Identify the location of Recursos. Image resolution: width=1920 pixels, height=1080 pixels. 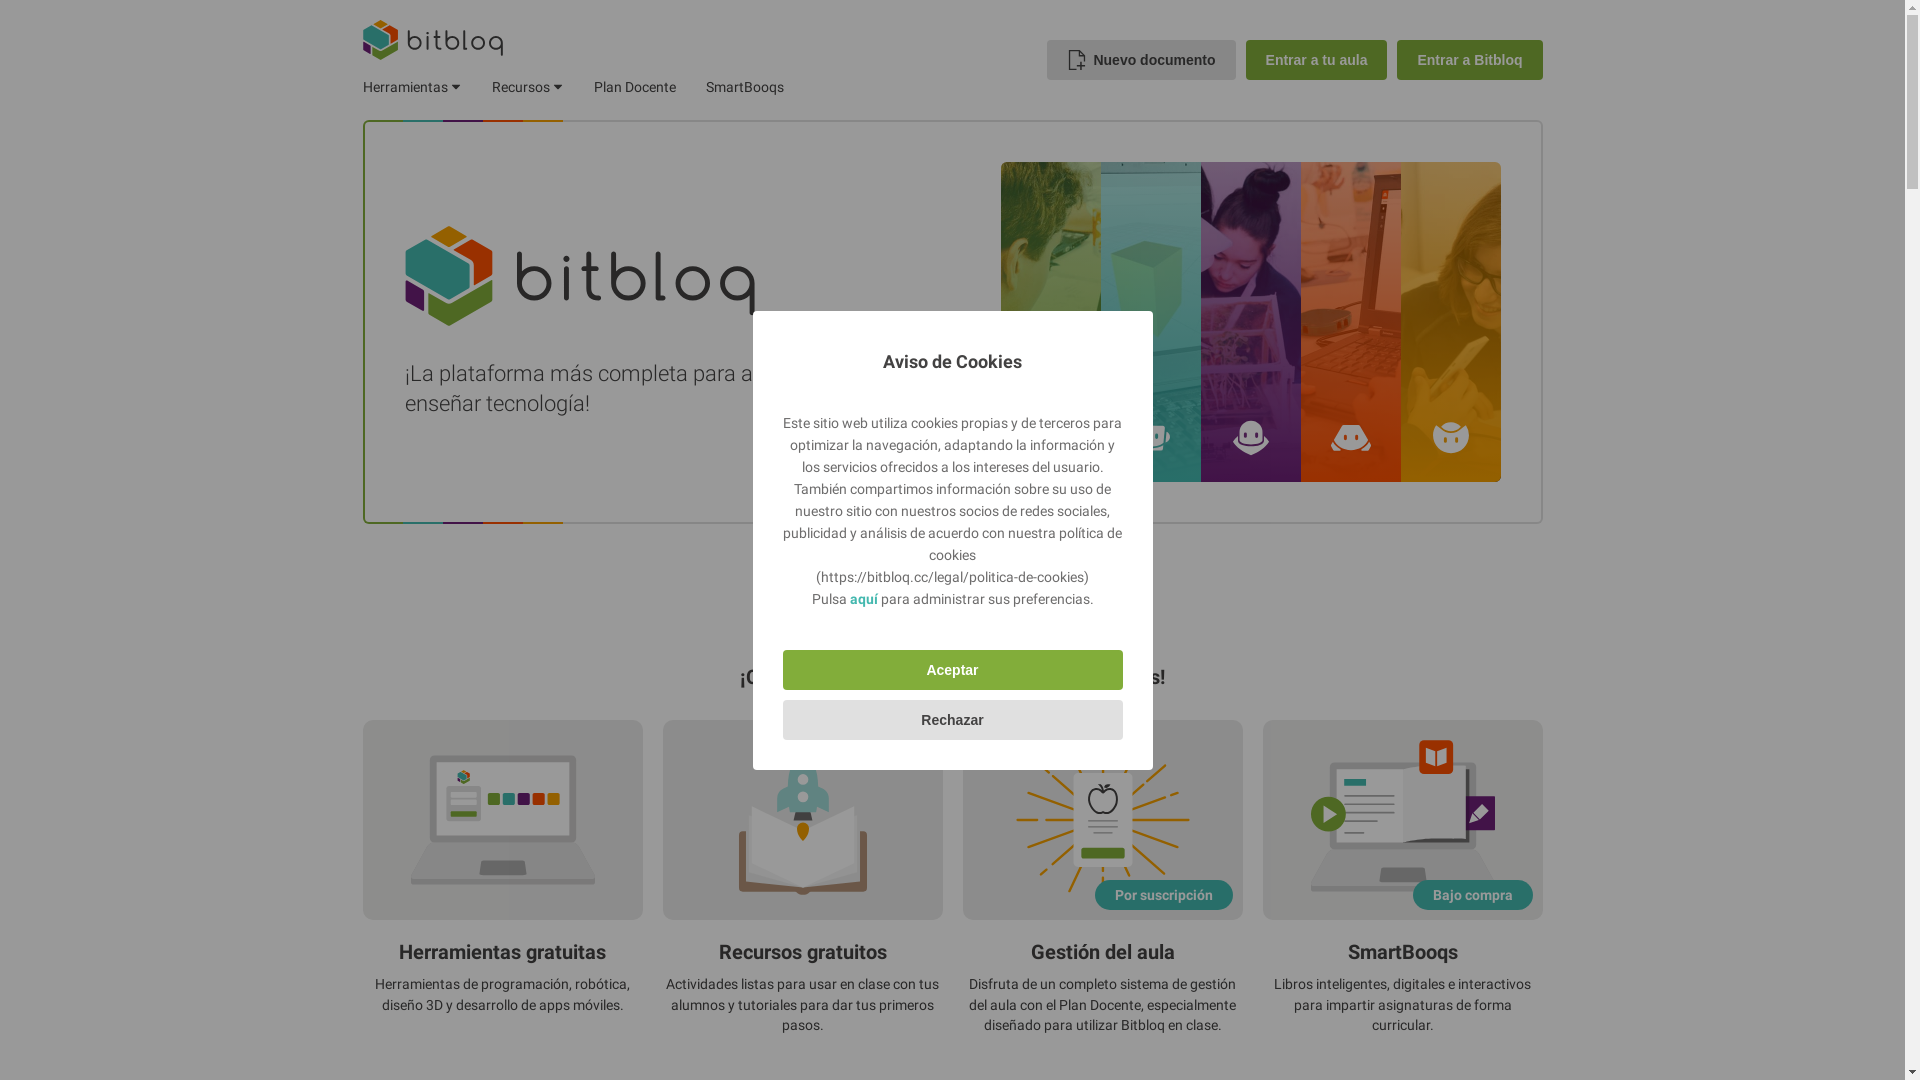
(528, 87).